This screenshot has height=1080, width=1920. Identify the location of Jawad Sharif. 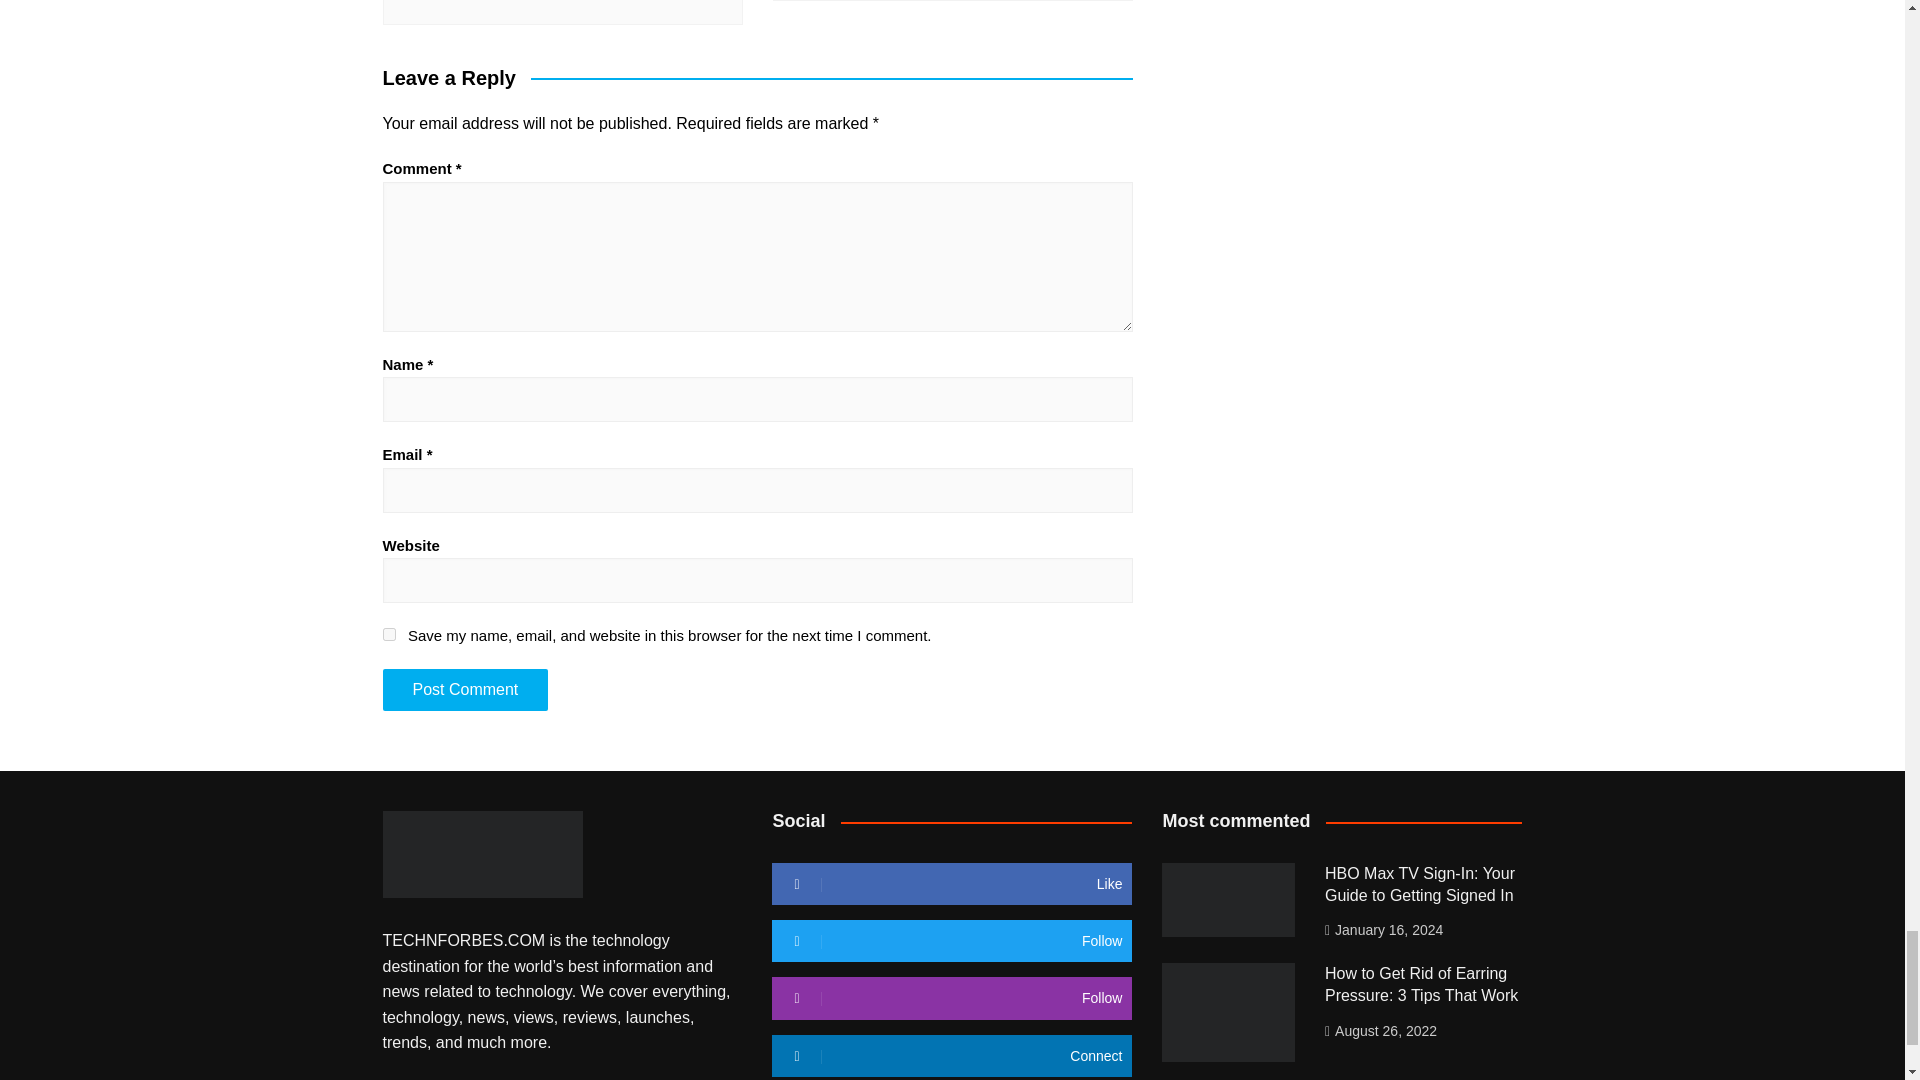
(449, 2).